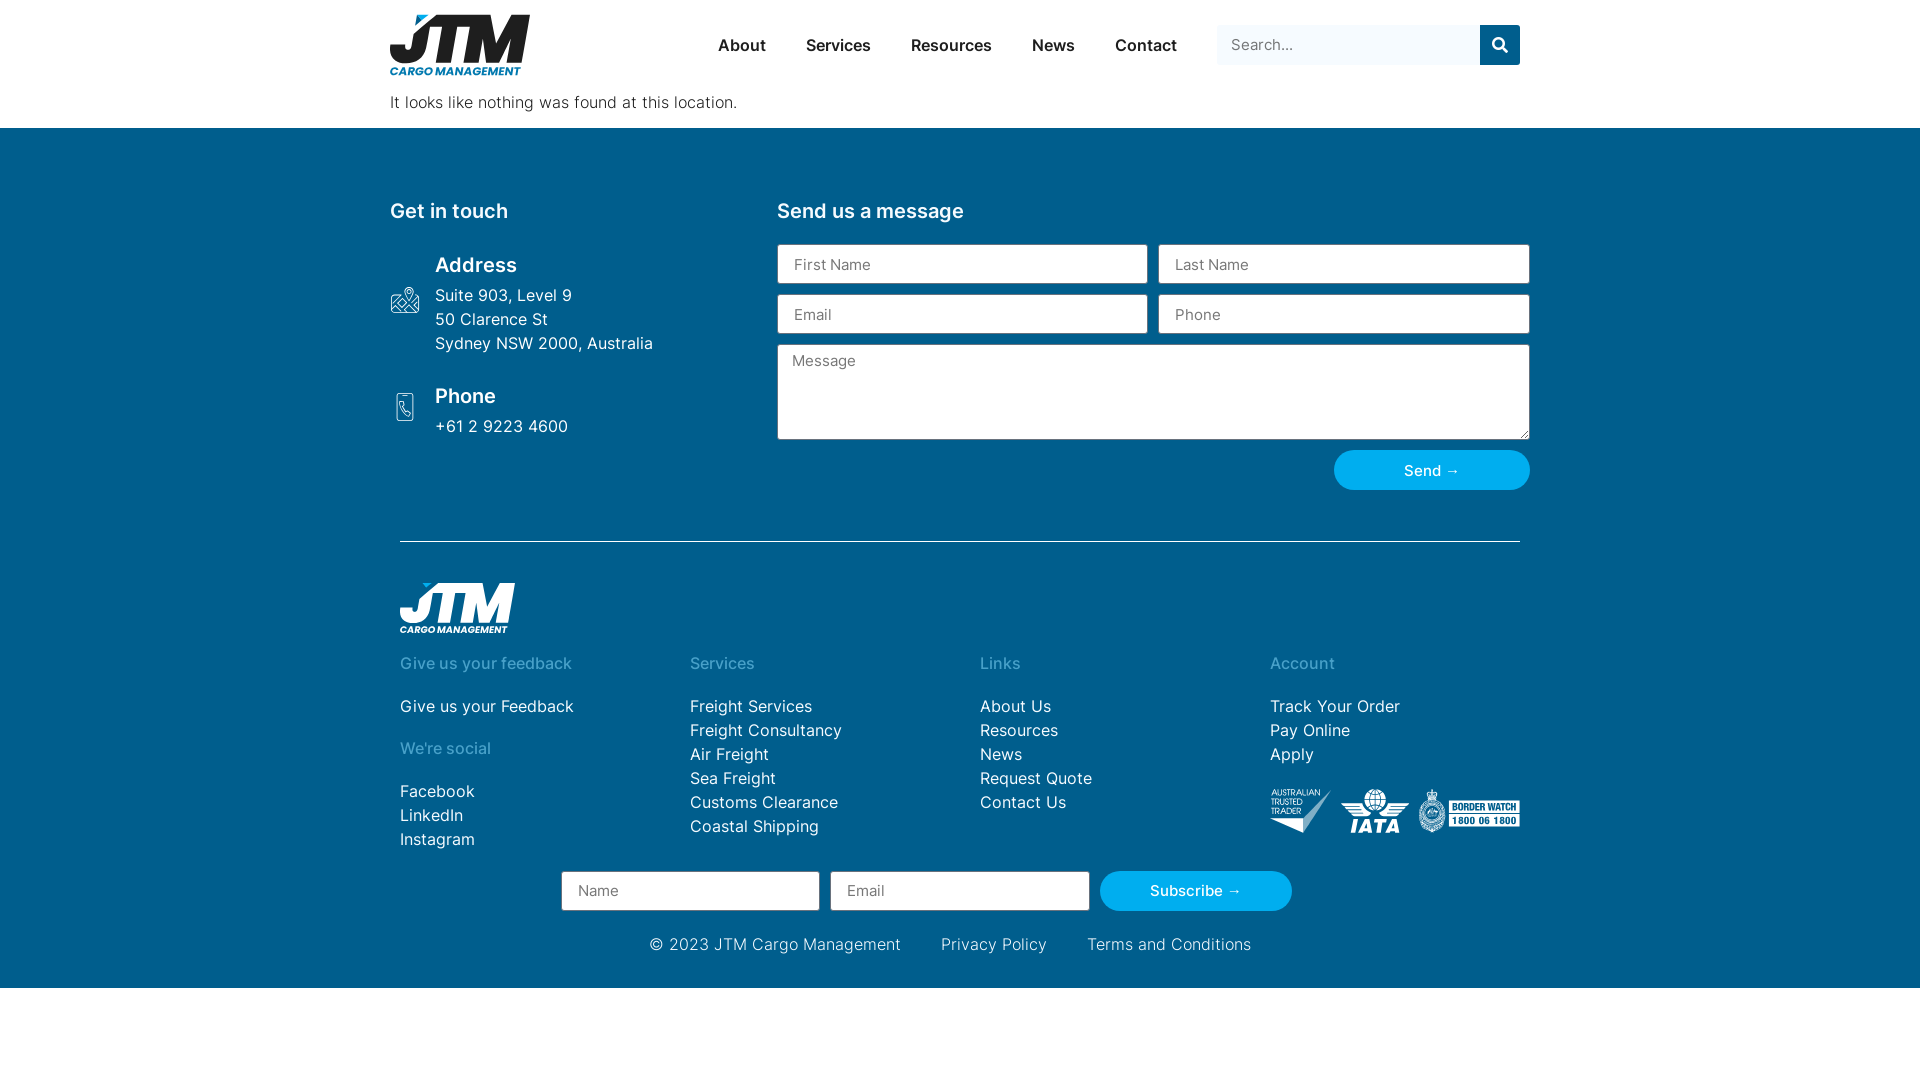 This screenshot has width=1920, height=1080. Describe the element at coordinates (1104, 730) in the screenshot. I see `Resources` at that location.